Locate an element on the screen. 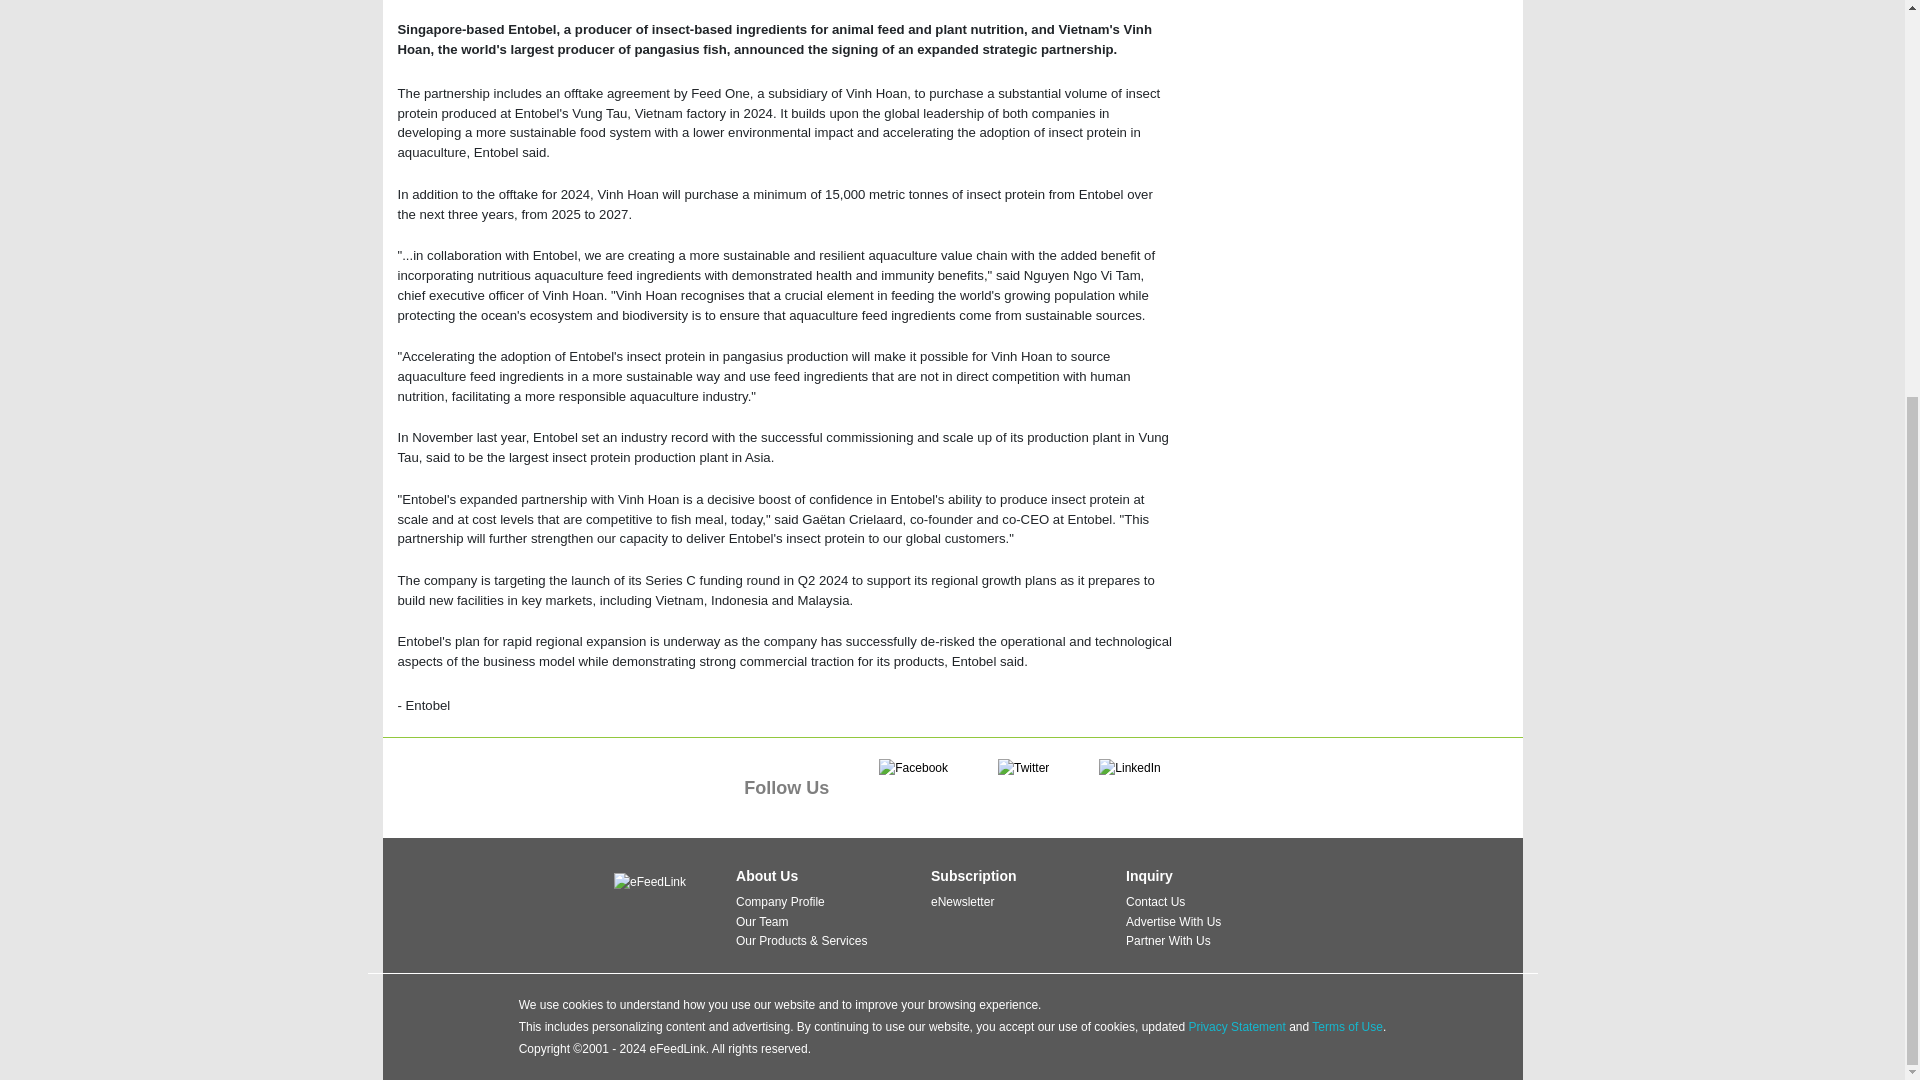 The width and height of the screenshot is (1920, 1080). Partner With Us is located at coordinates (1168, 941).